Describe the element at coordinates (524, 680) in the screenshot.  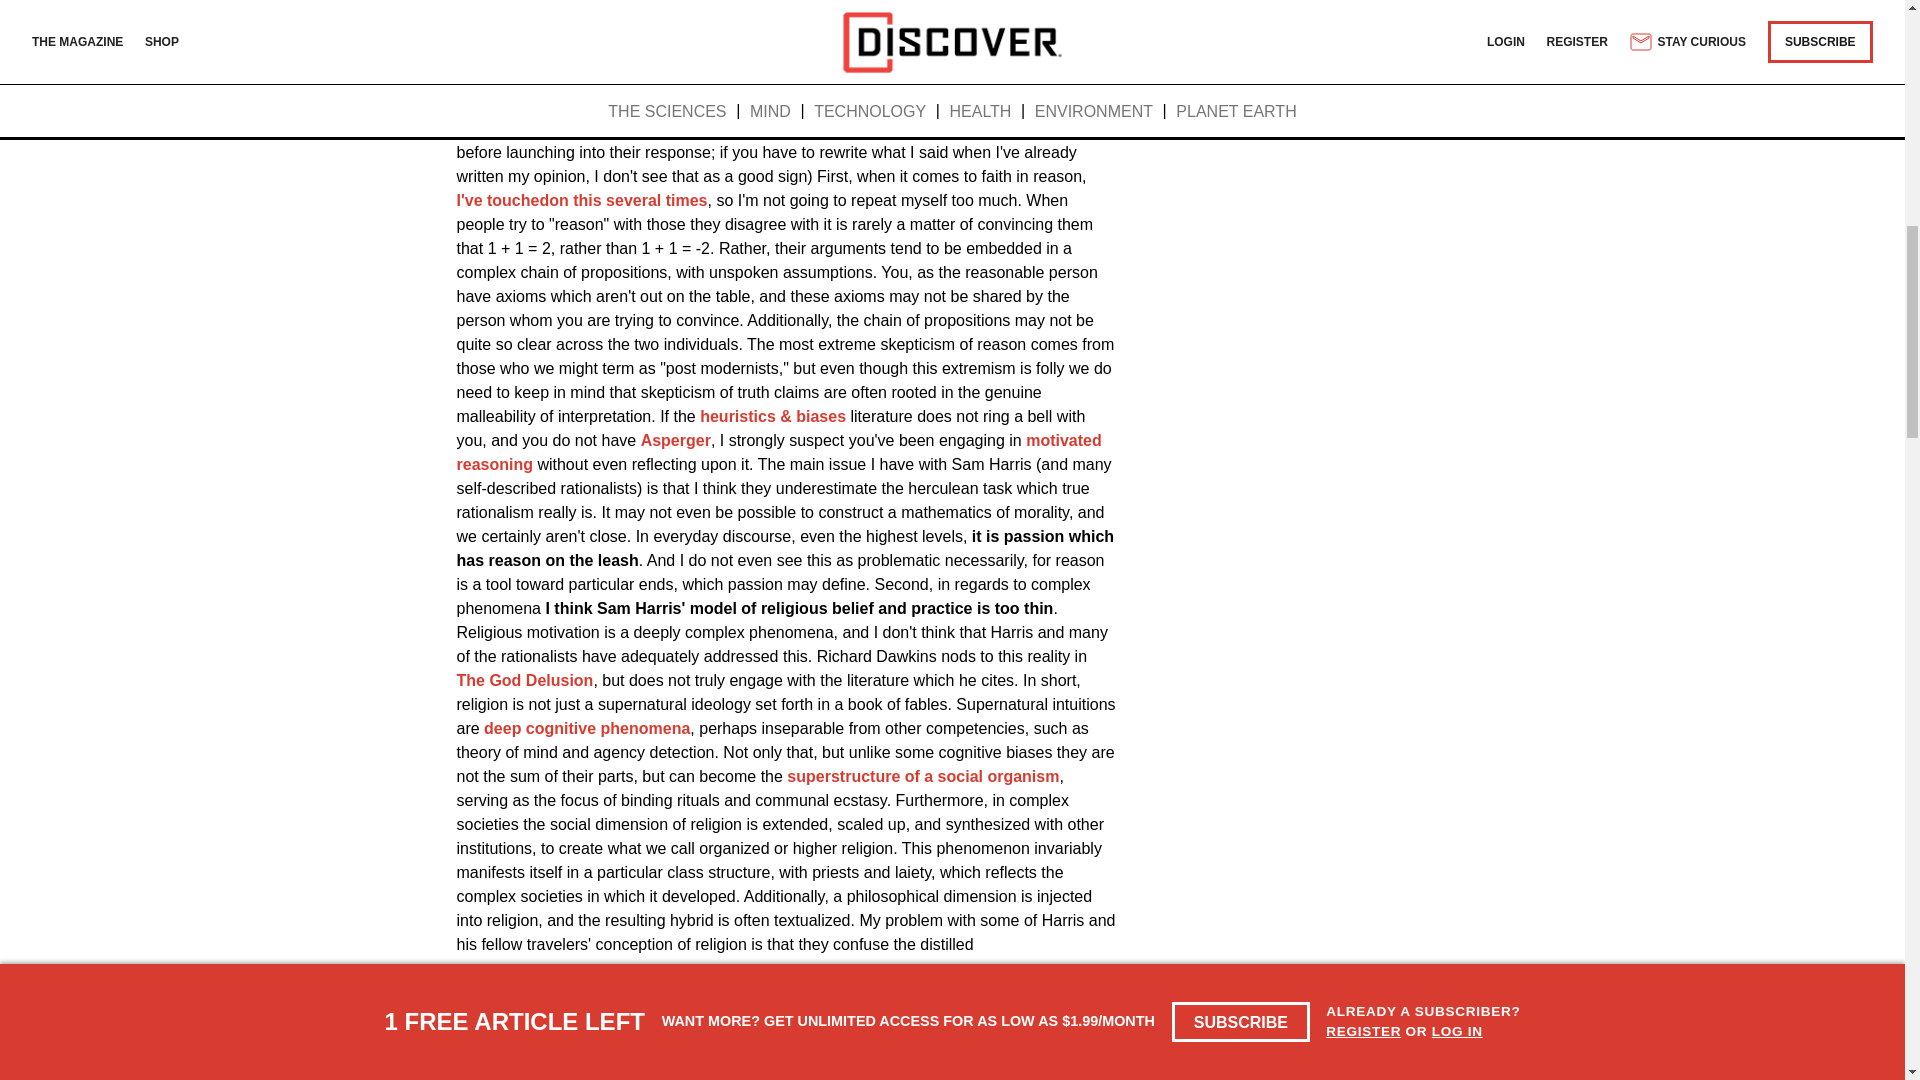
I see `The God Delusion` at that location.